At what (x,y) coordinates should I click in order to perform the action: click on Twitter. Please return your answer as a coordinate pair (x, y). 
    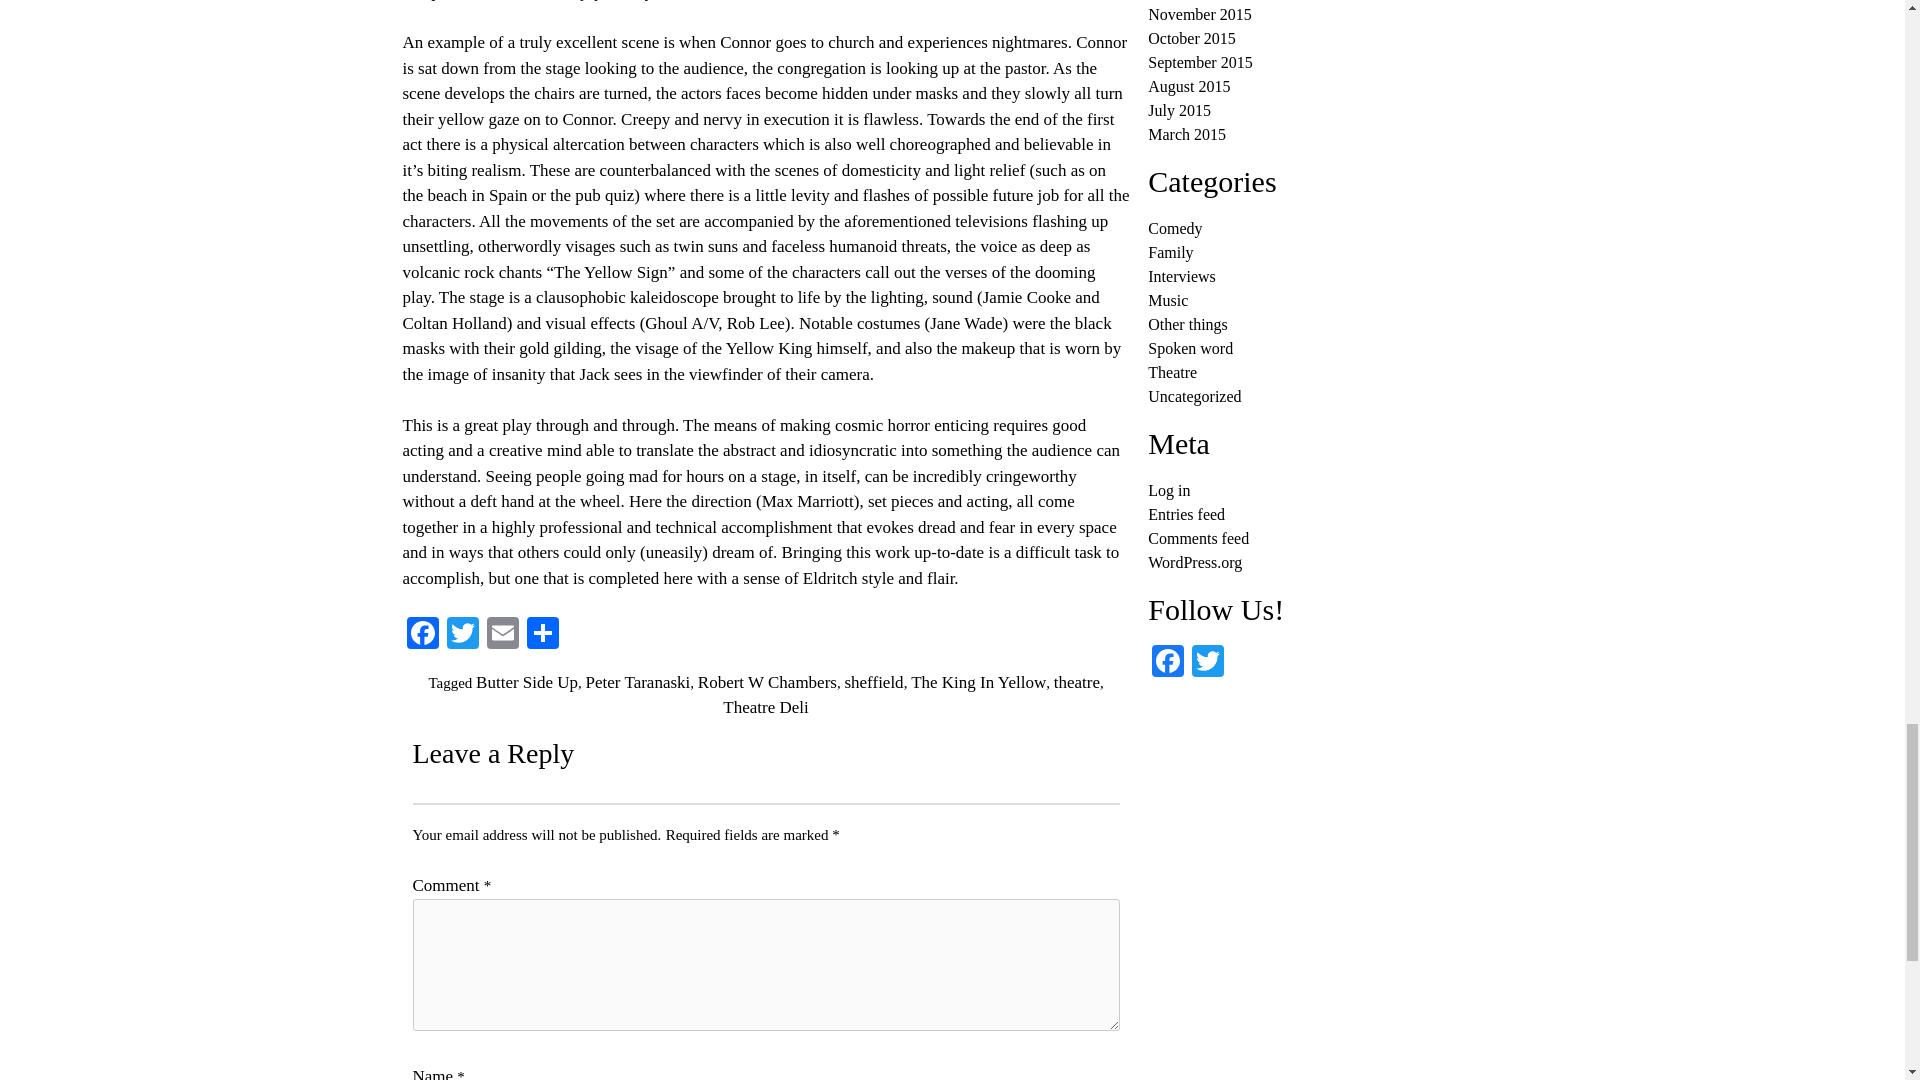
    Looking at the image, I should click on (461, 635).